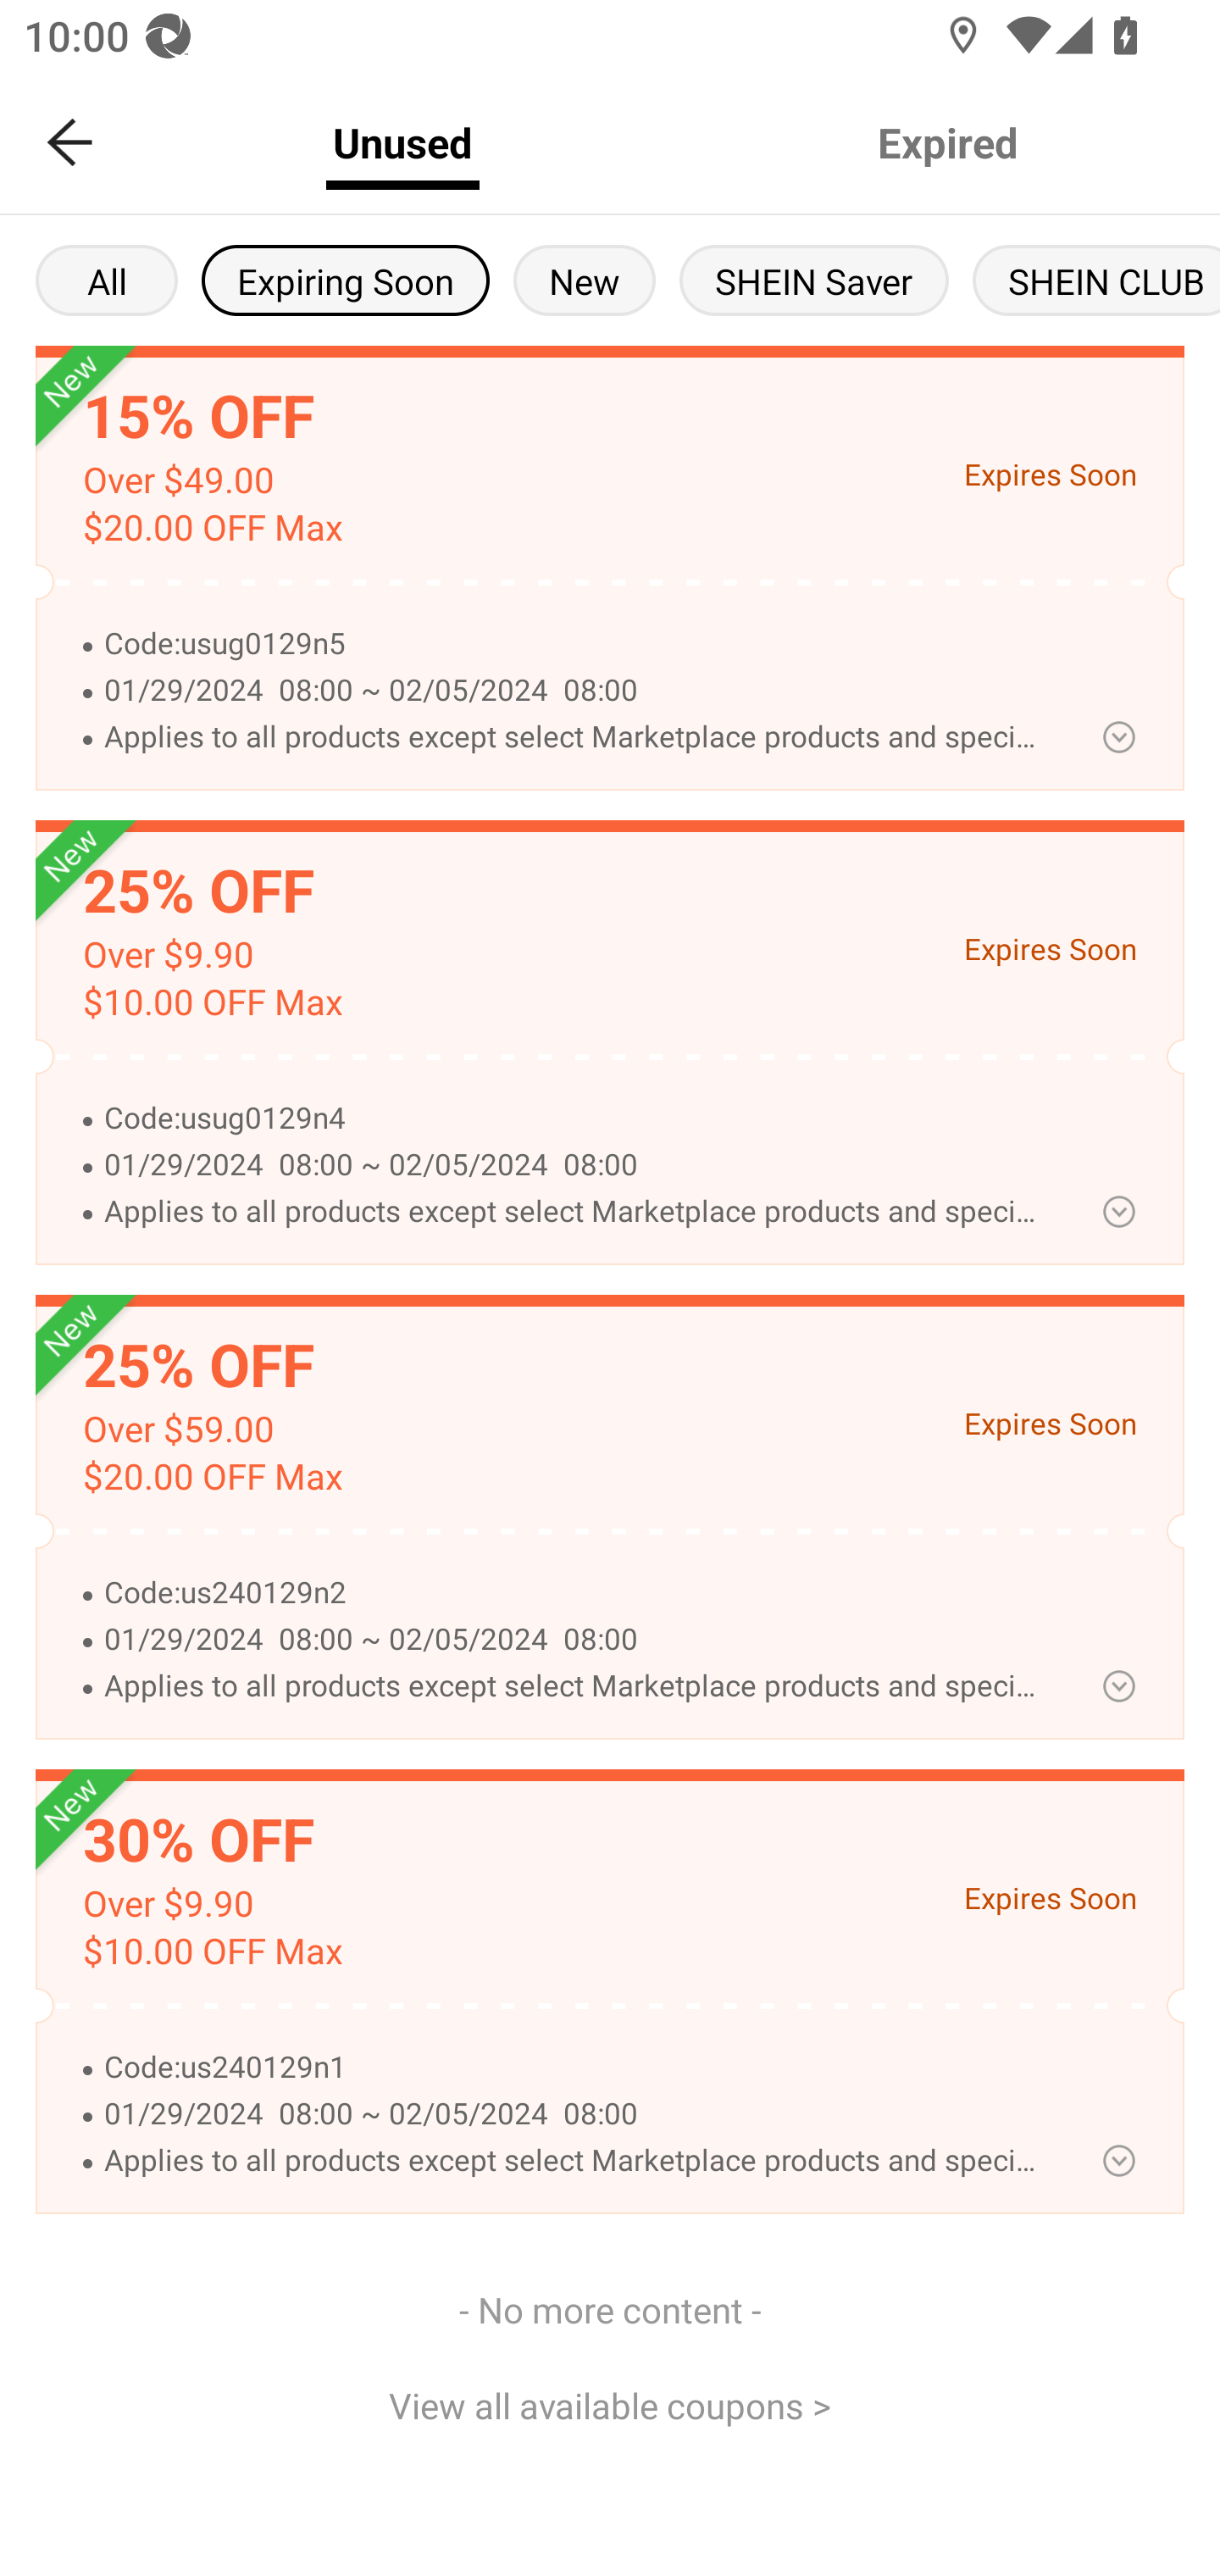 Image resolution: width=1220 pixels, height=2576 pixels. Describe the element at coordinates (107, 280) in the screenshot. I see `All` at that location.